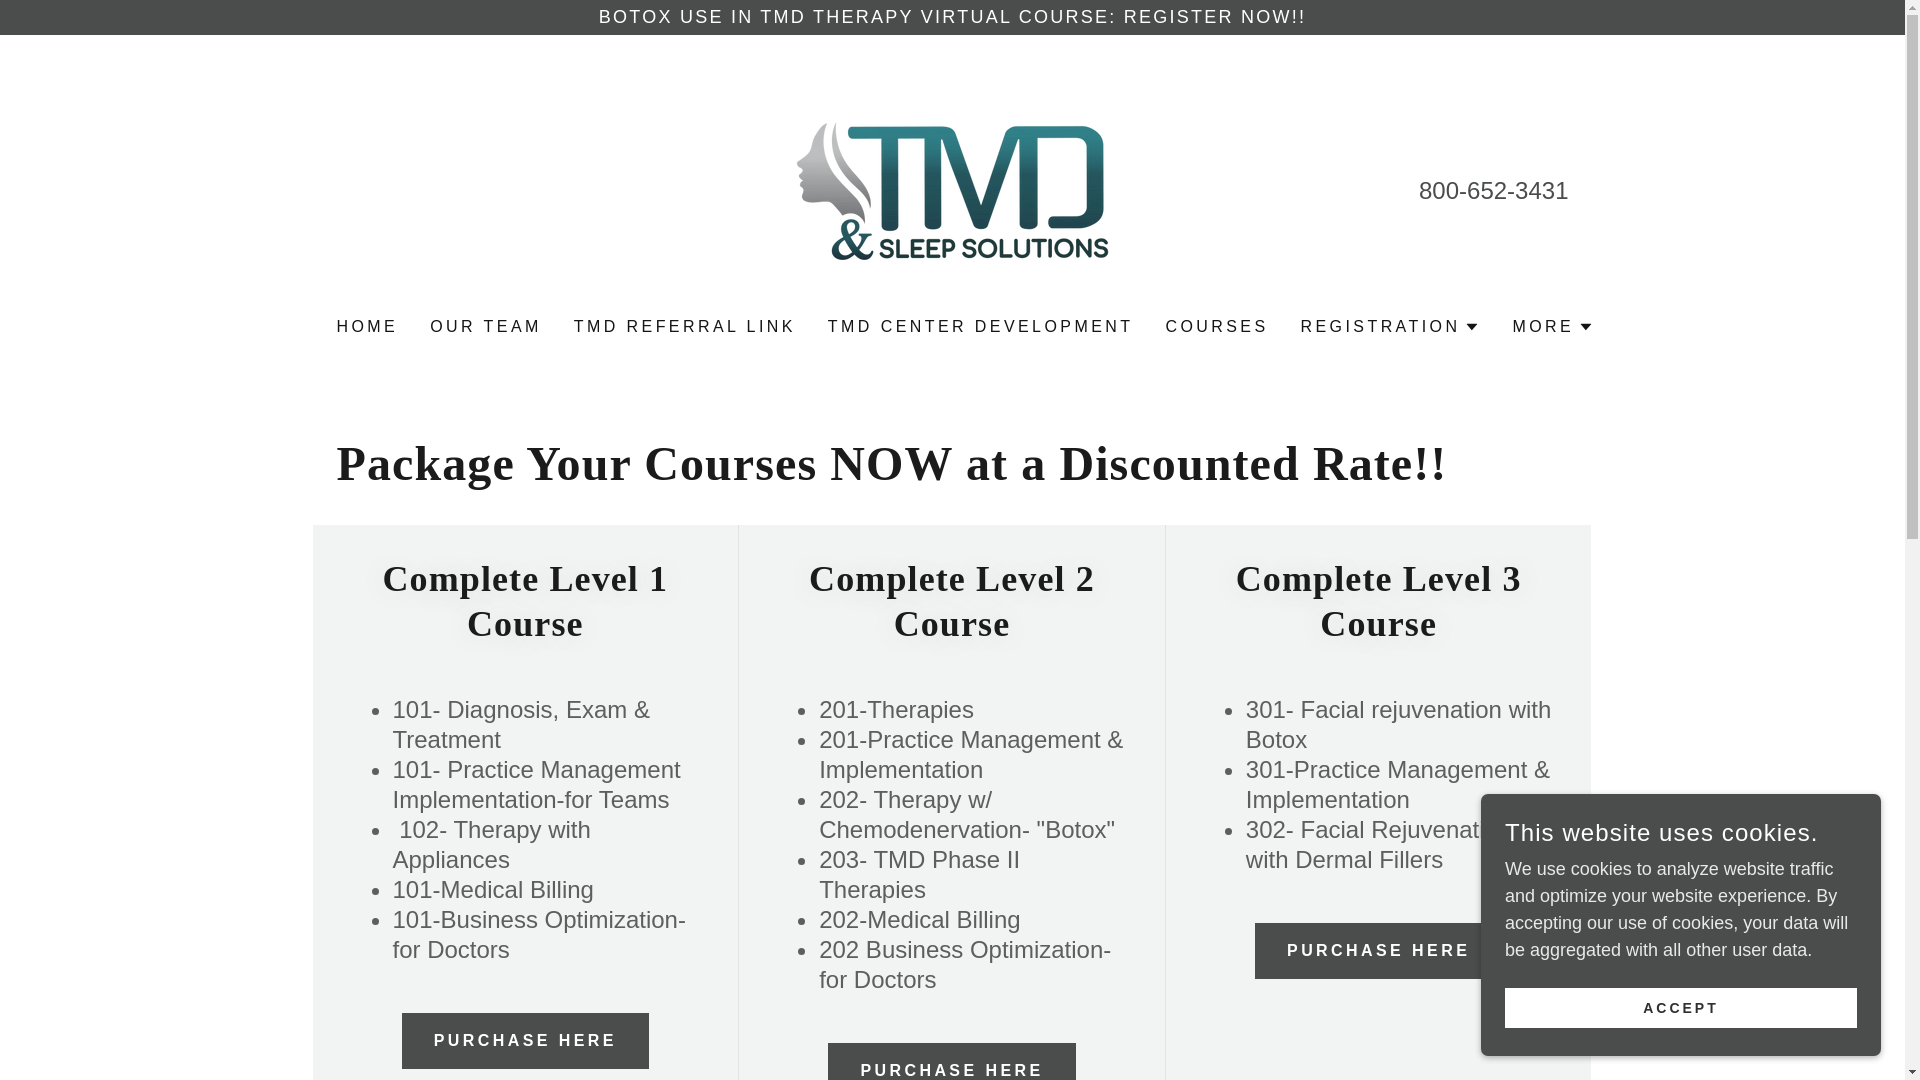  What do you see at coordinates (1390, 327) in the screenshot?
I see `REGISTRATION` at bounding box center [1390, 327].